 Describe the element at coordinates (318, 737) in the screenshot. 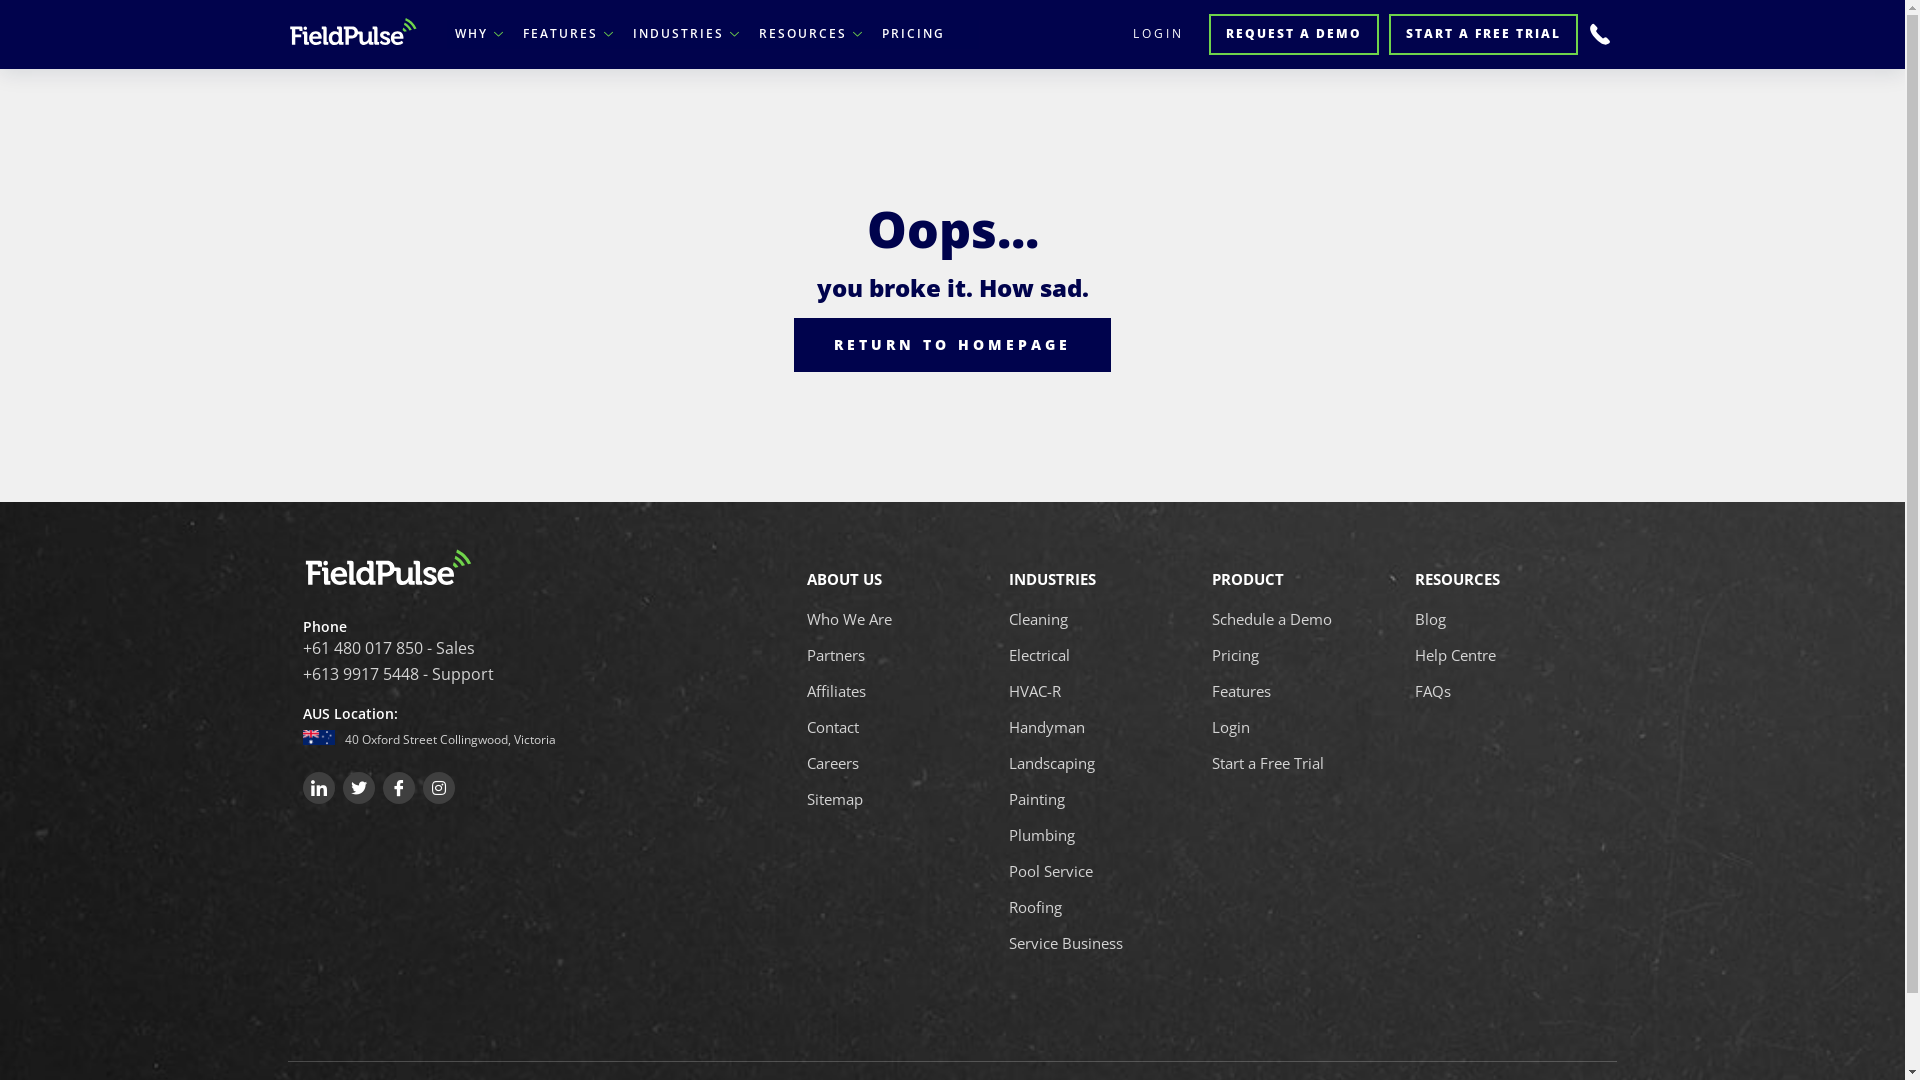

I see `aug-flag.png` at that location.